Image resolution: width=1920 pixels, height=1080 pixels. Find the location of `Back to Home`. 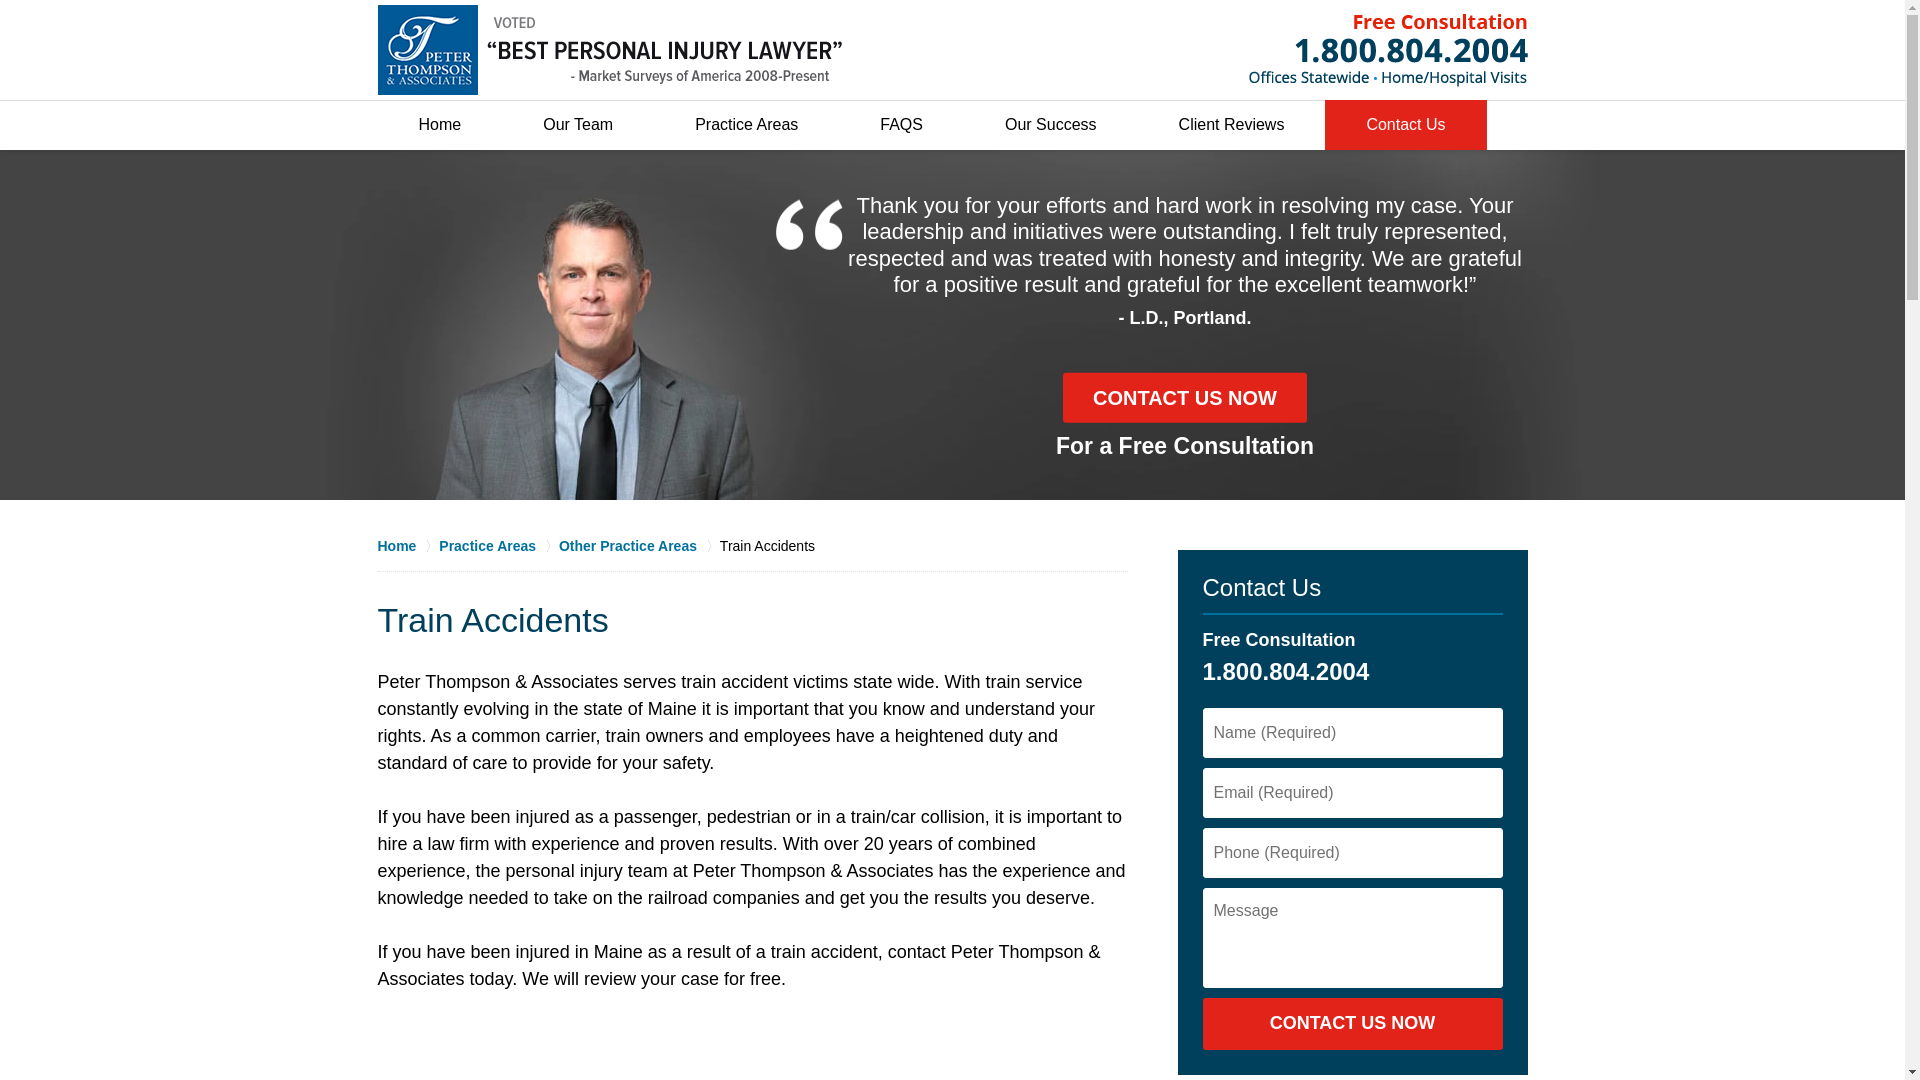

Back to Home is located at coordinates (610, 50).